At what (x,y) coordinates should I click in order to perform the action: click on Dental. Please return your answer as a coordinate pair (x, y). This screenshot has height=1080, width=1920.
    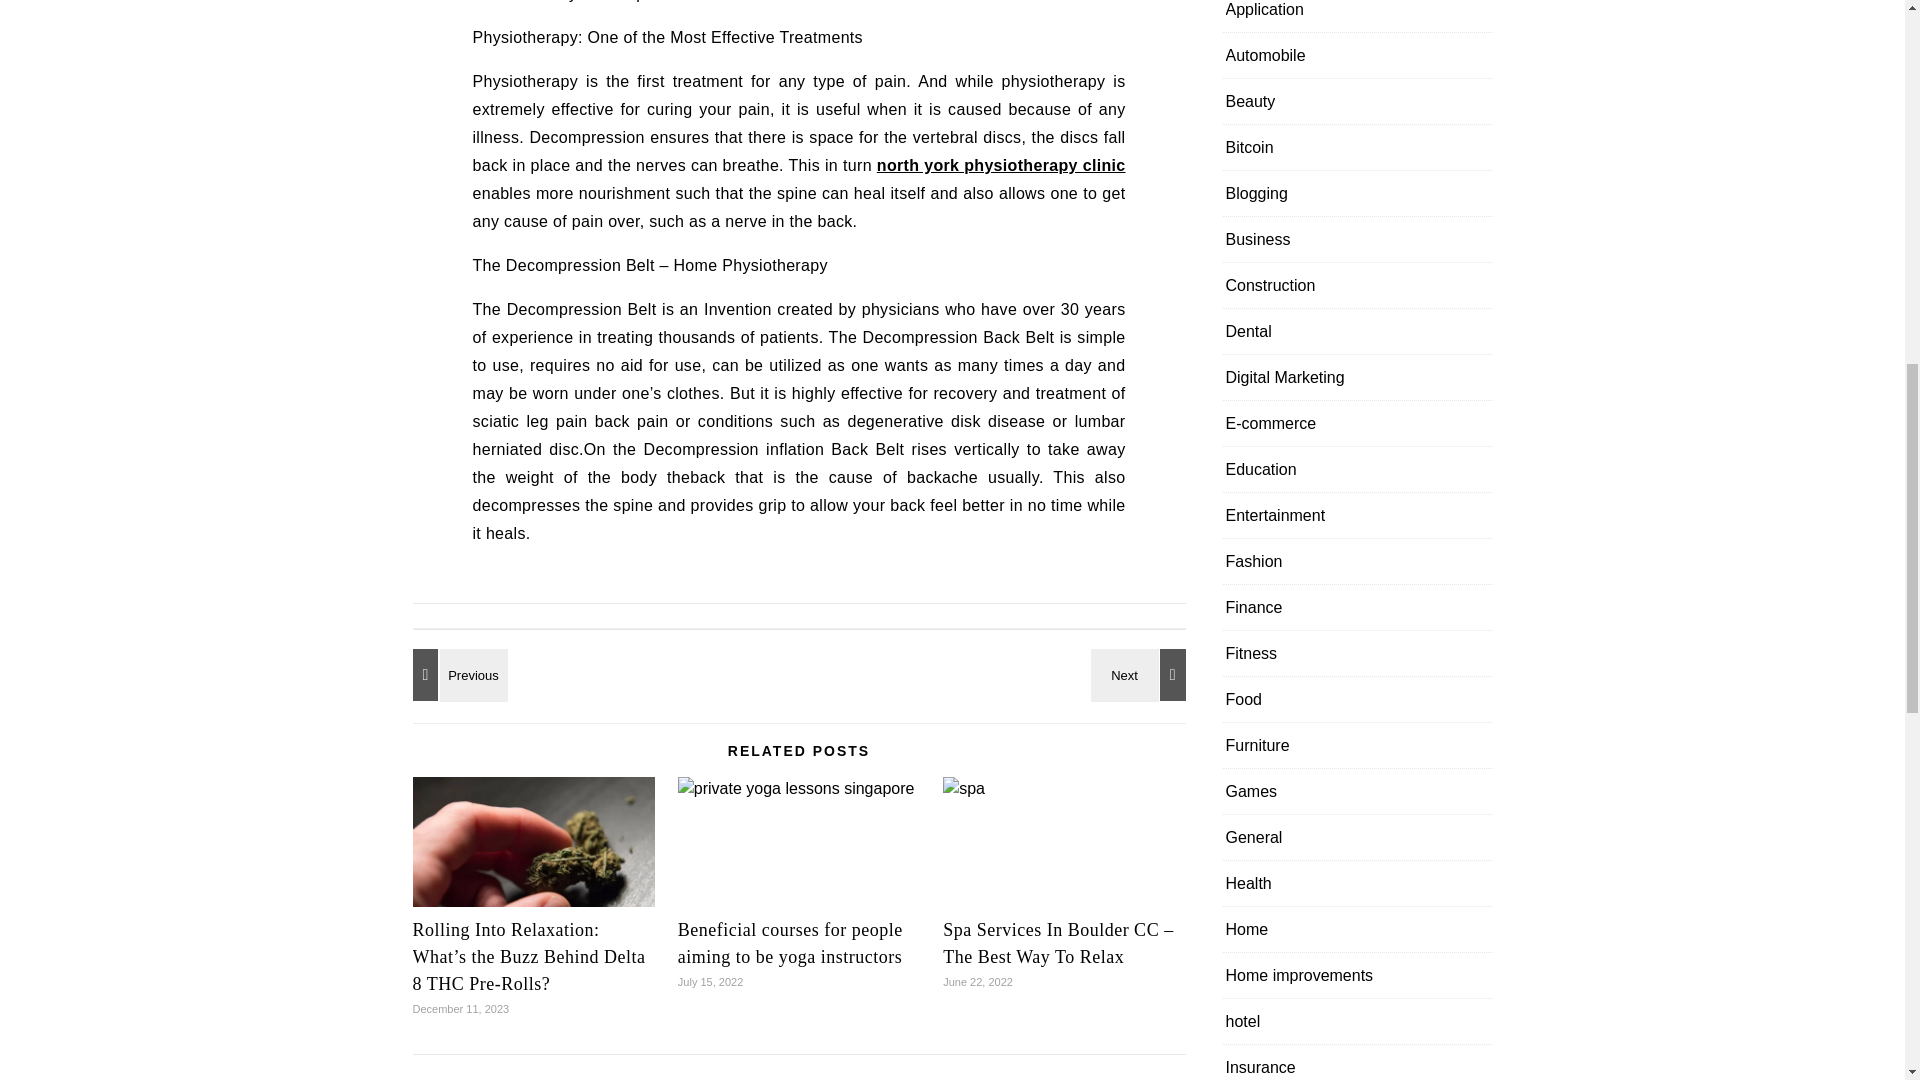
    Looking at the image, I should click on (1248, 331).